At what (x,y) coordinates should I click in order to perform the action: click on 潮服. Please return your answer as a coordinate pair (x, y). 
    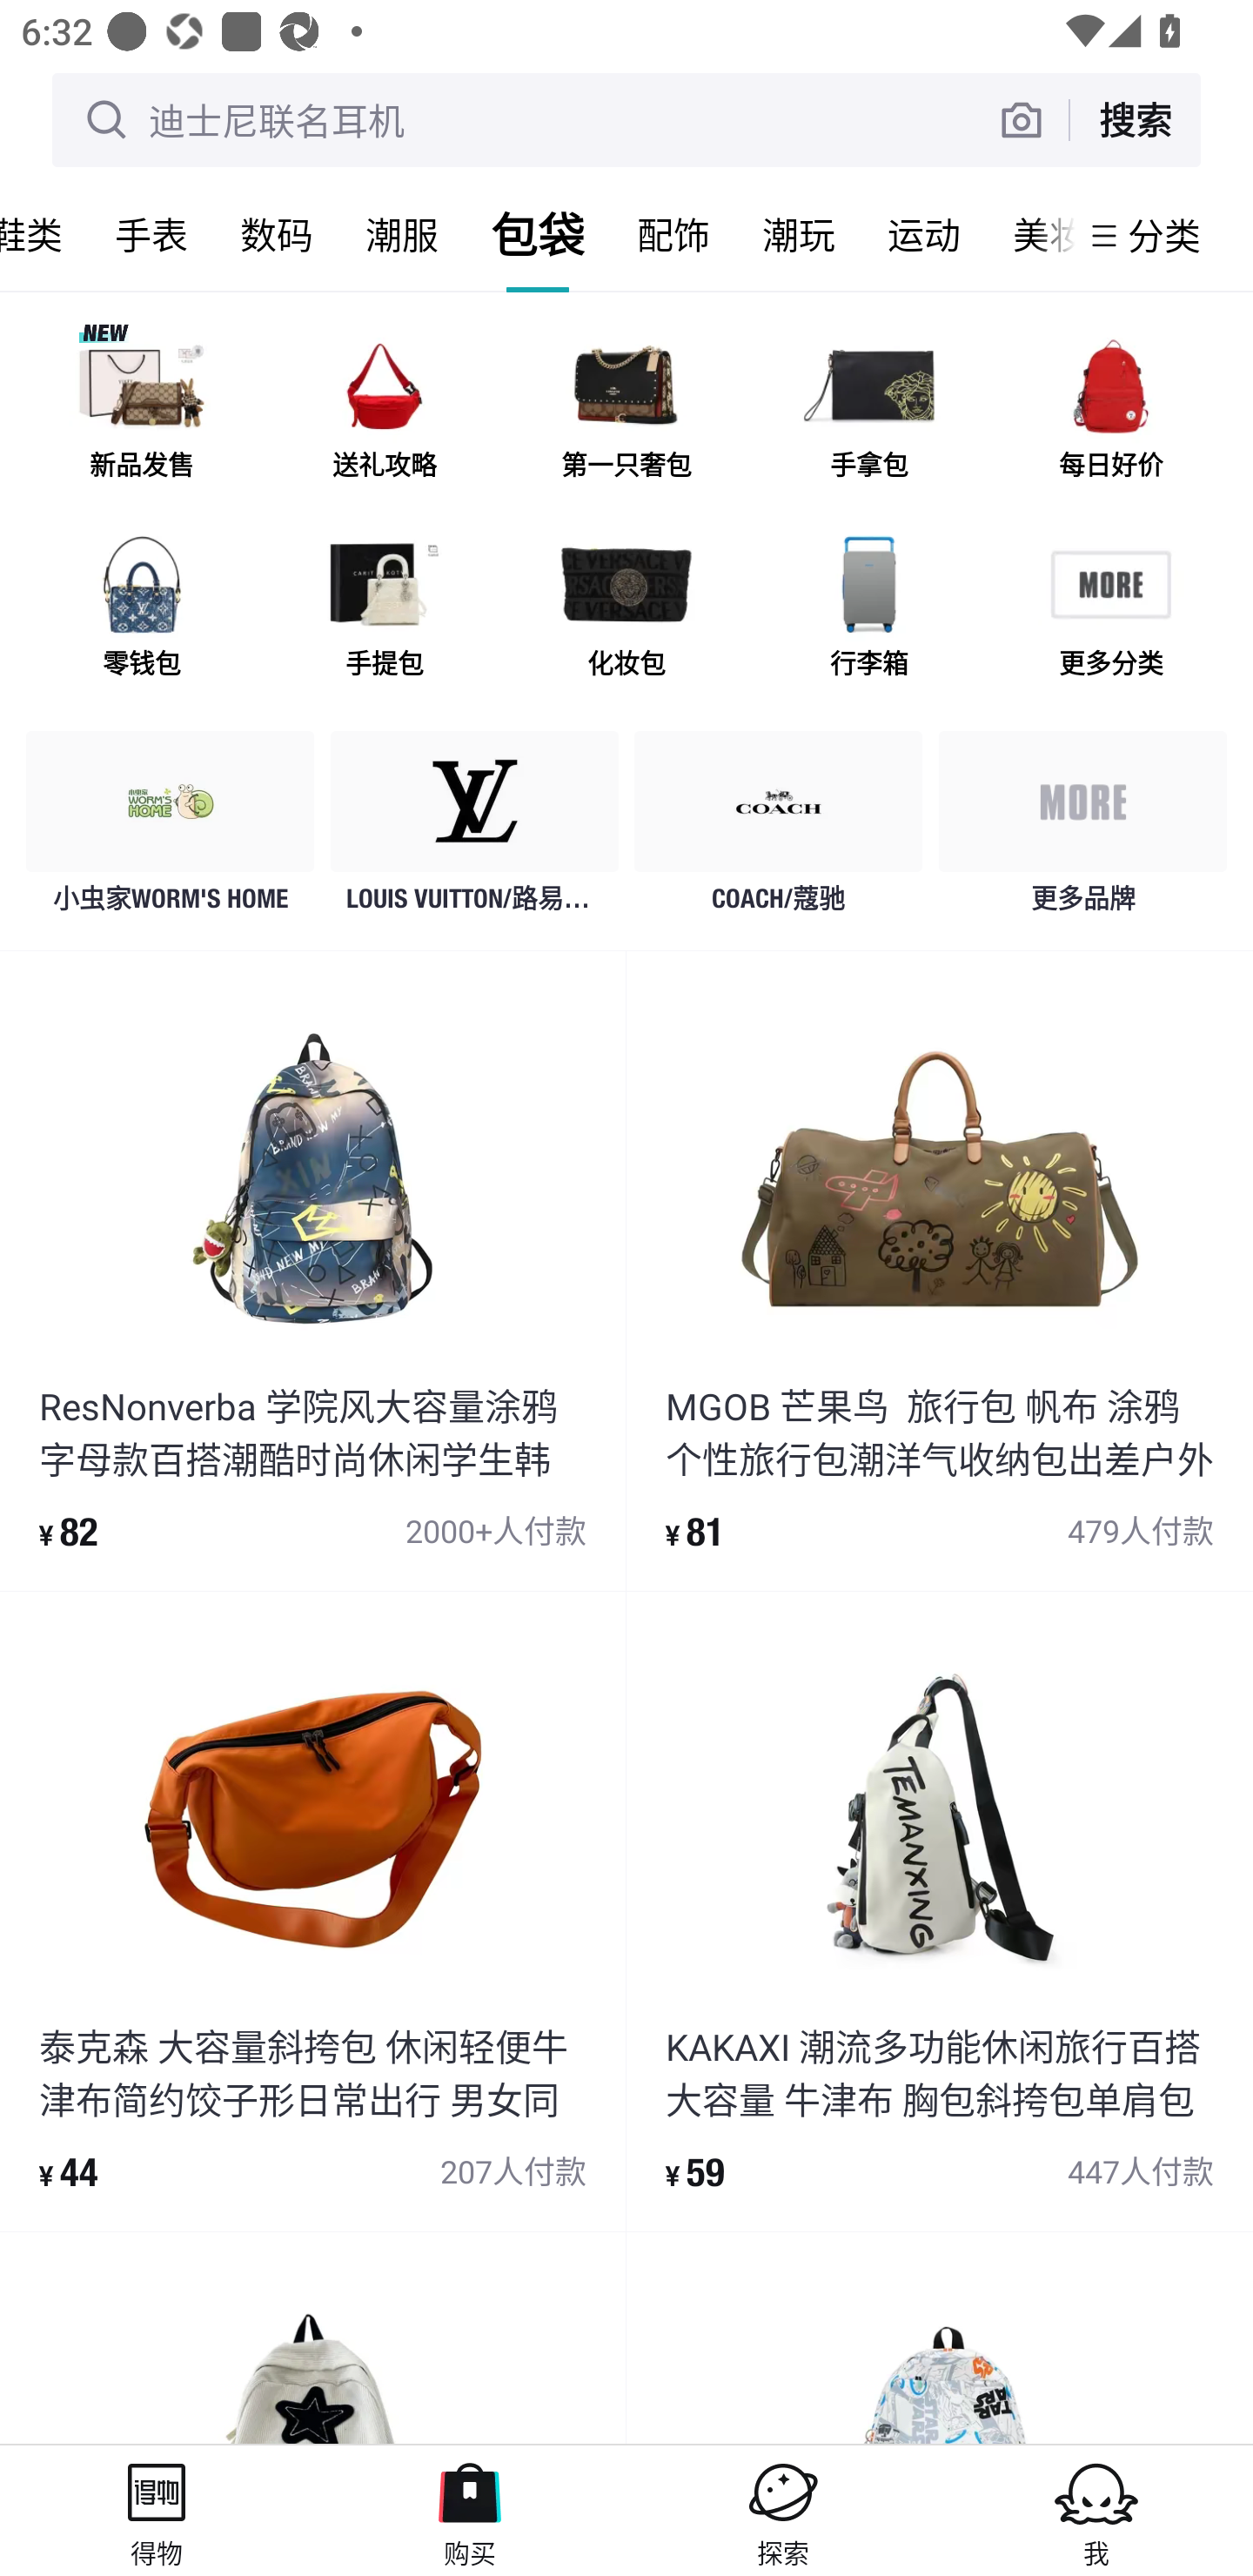
    Looking at the image, I should click on (402, 235).